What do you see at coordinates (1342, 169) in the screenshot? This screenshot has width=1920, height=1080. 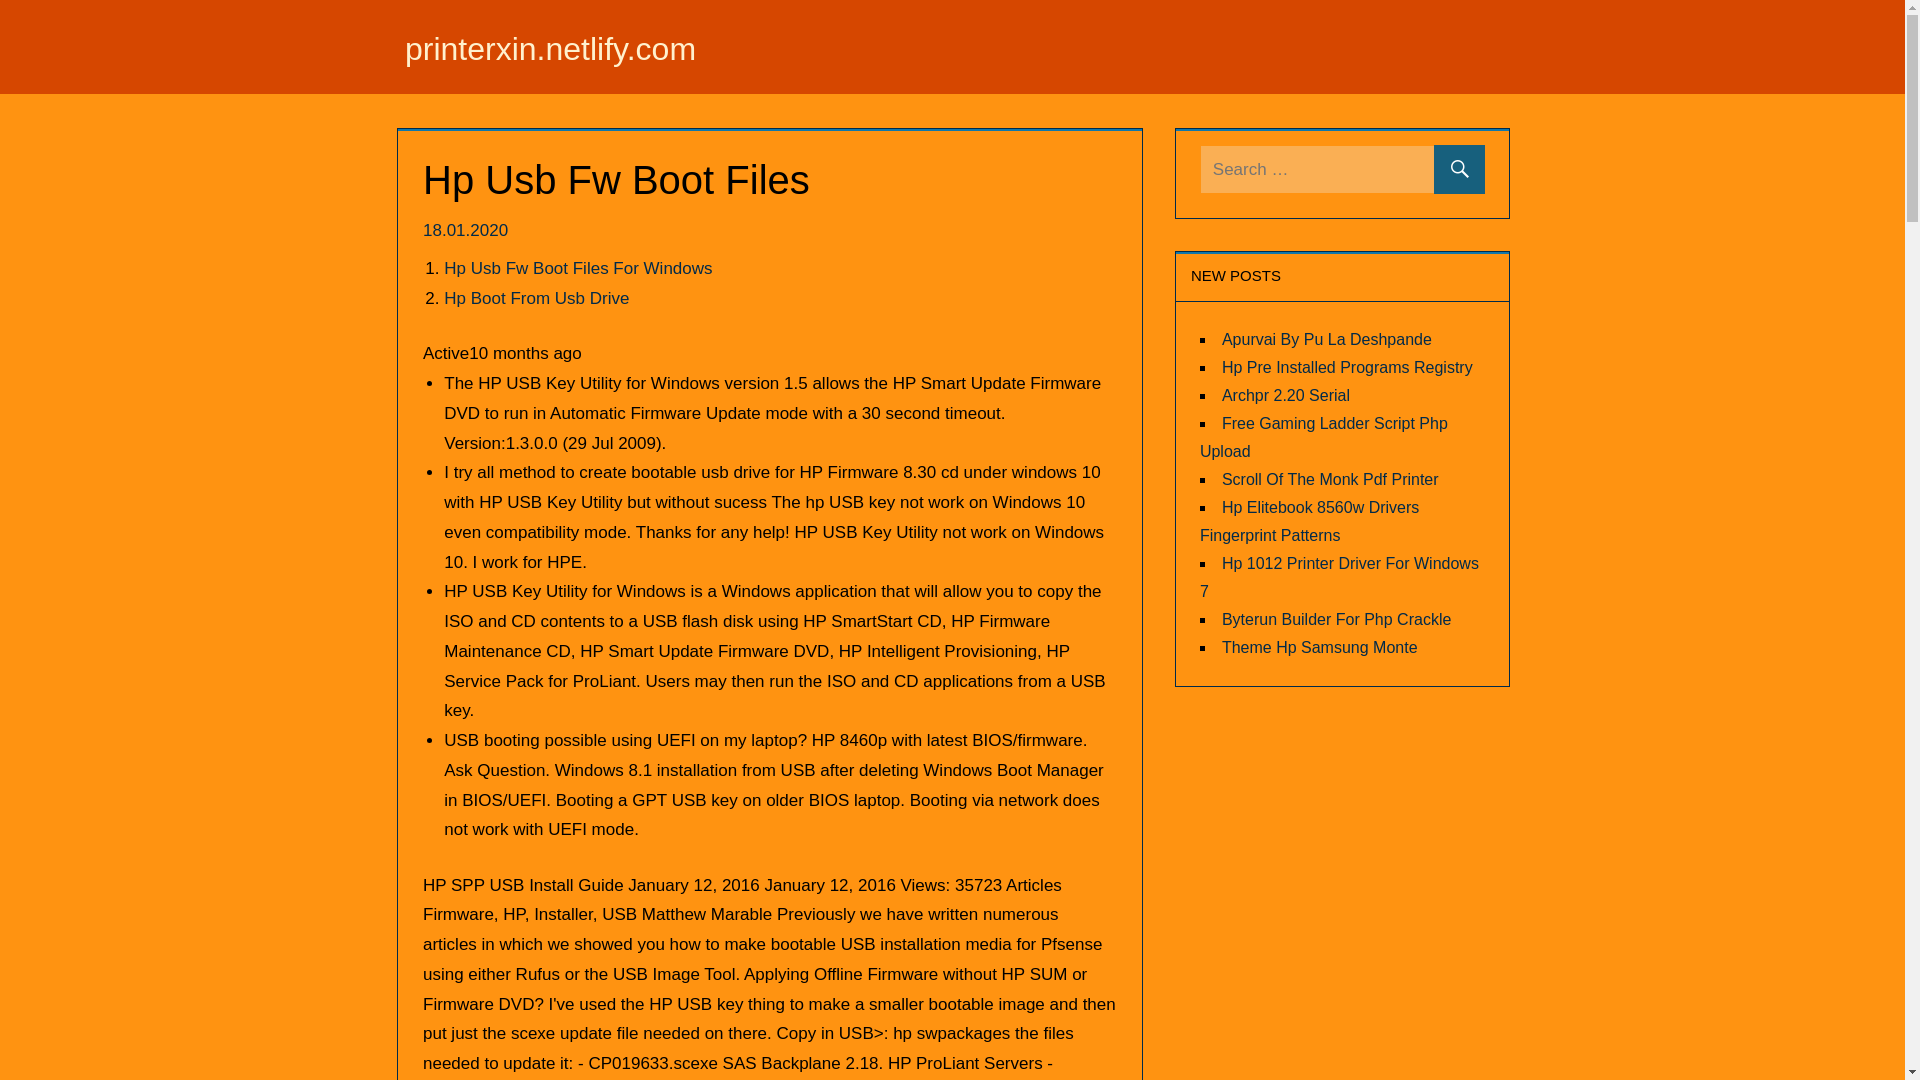 I see `Search for:` at bounding box center [1342, 169].